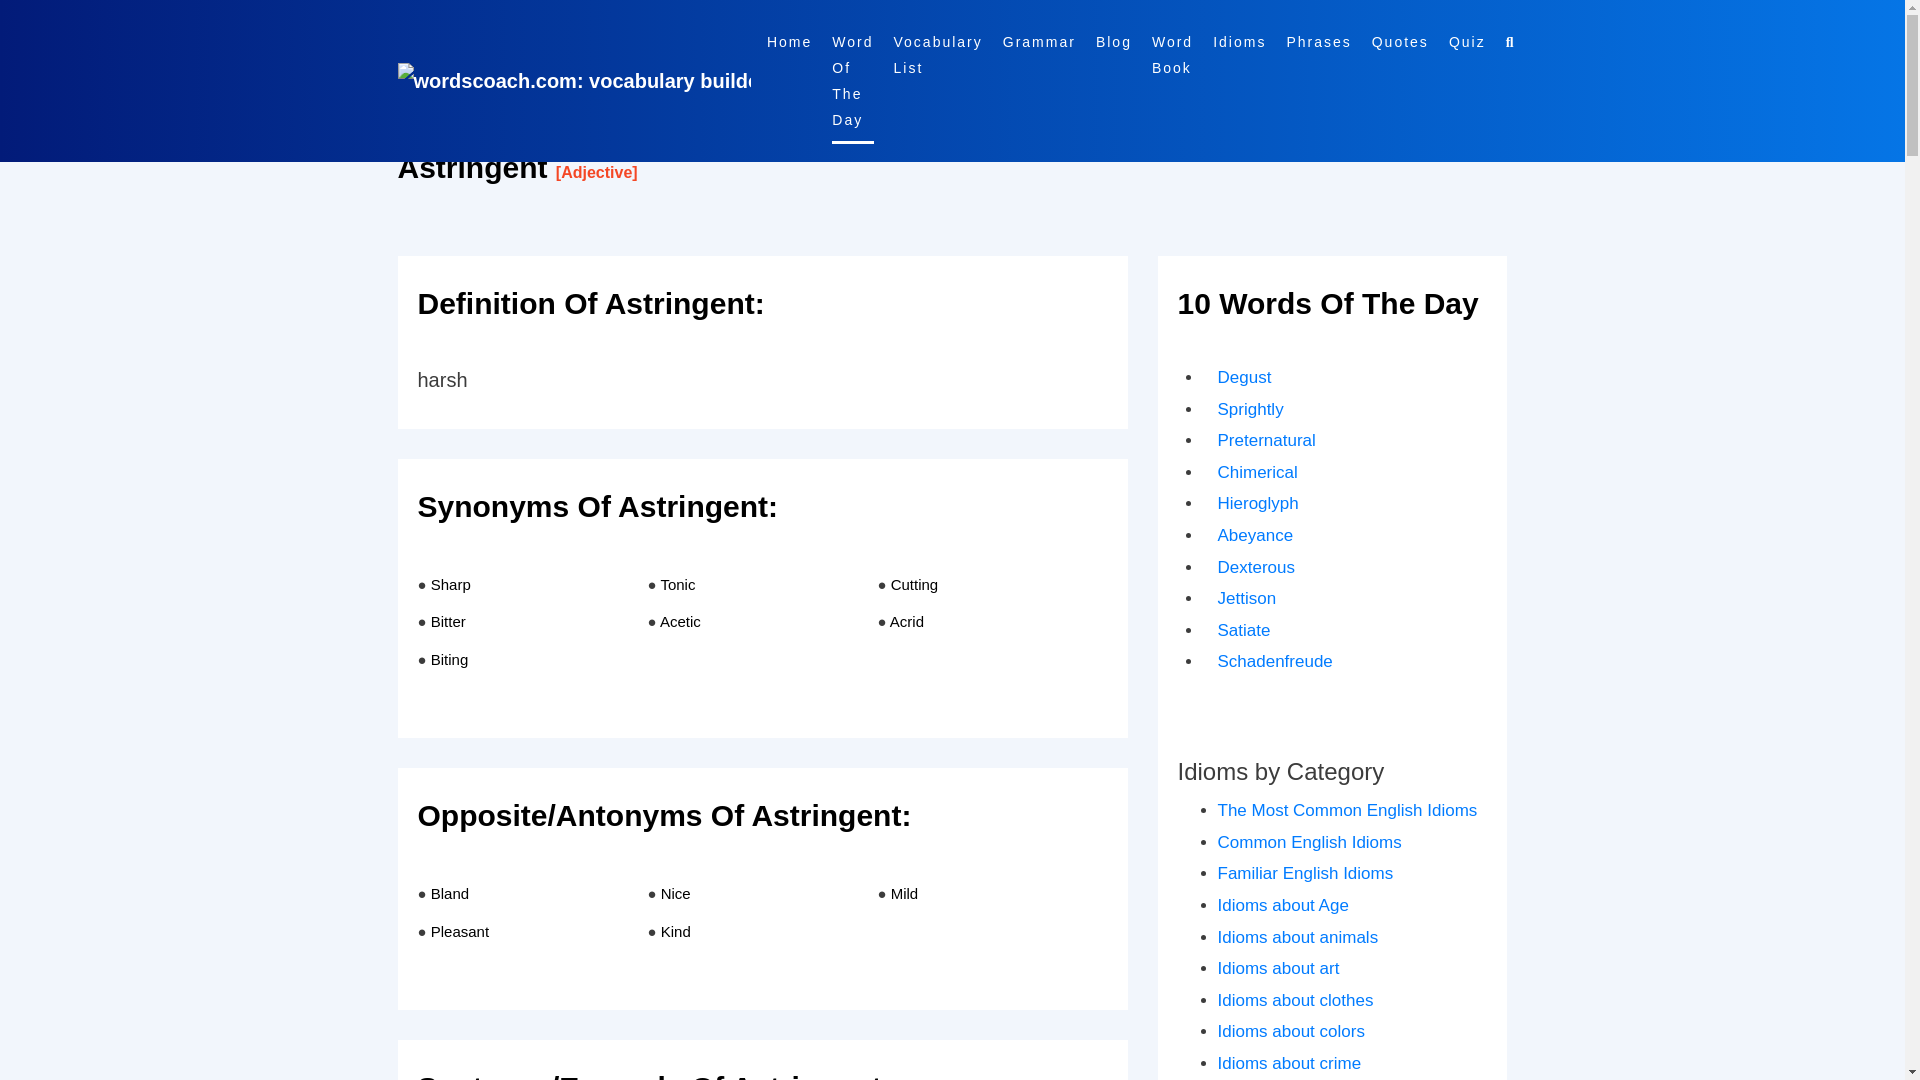 The image size is (1920, 1080). I want to click on Mild, so click(904, 892).